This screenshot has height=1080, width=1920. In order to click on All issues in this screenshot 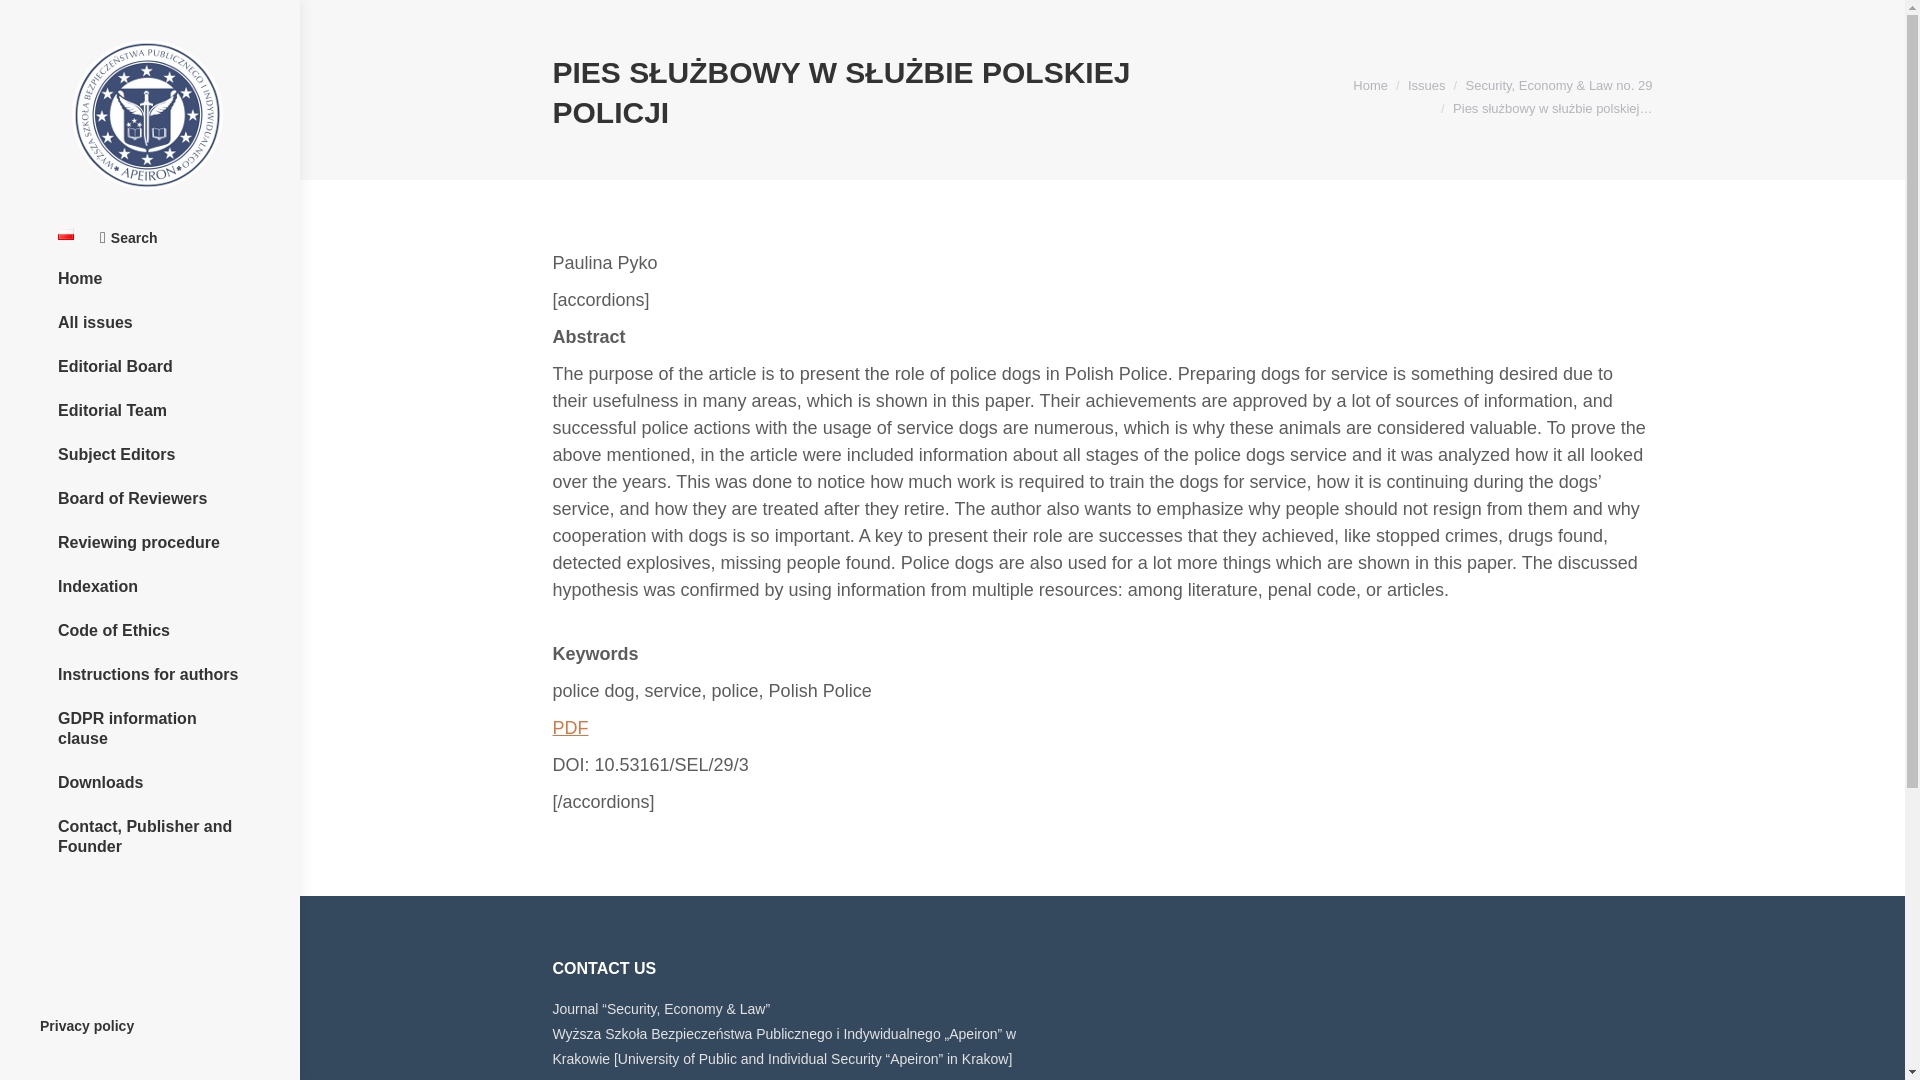, I will do `click(149, 322)`.